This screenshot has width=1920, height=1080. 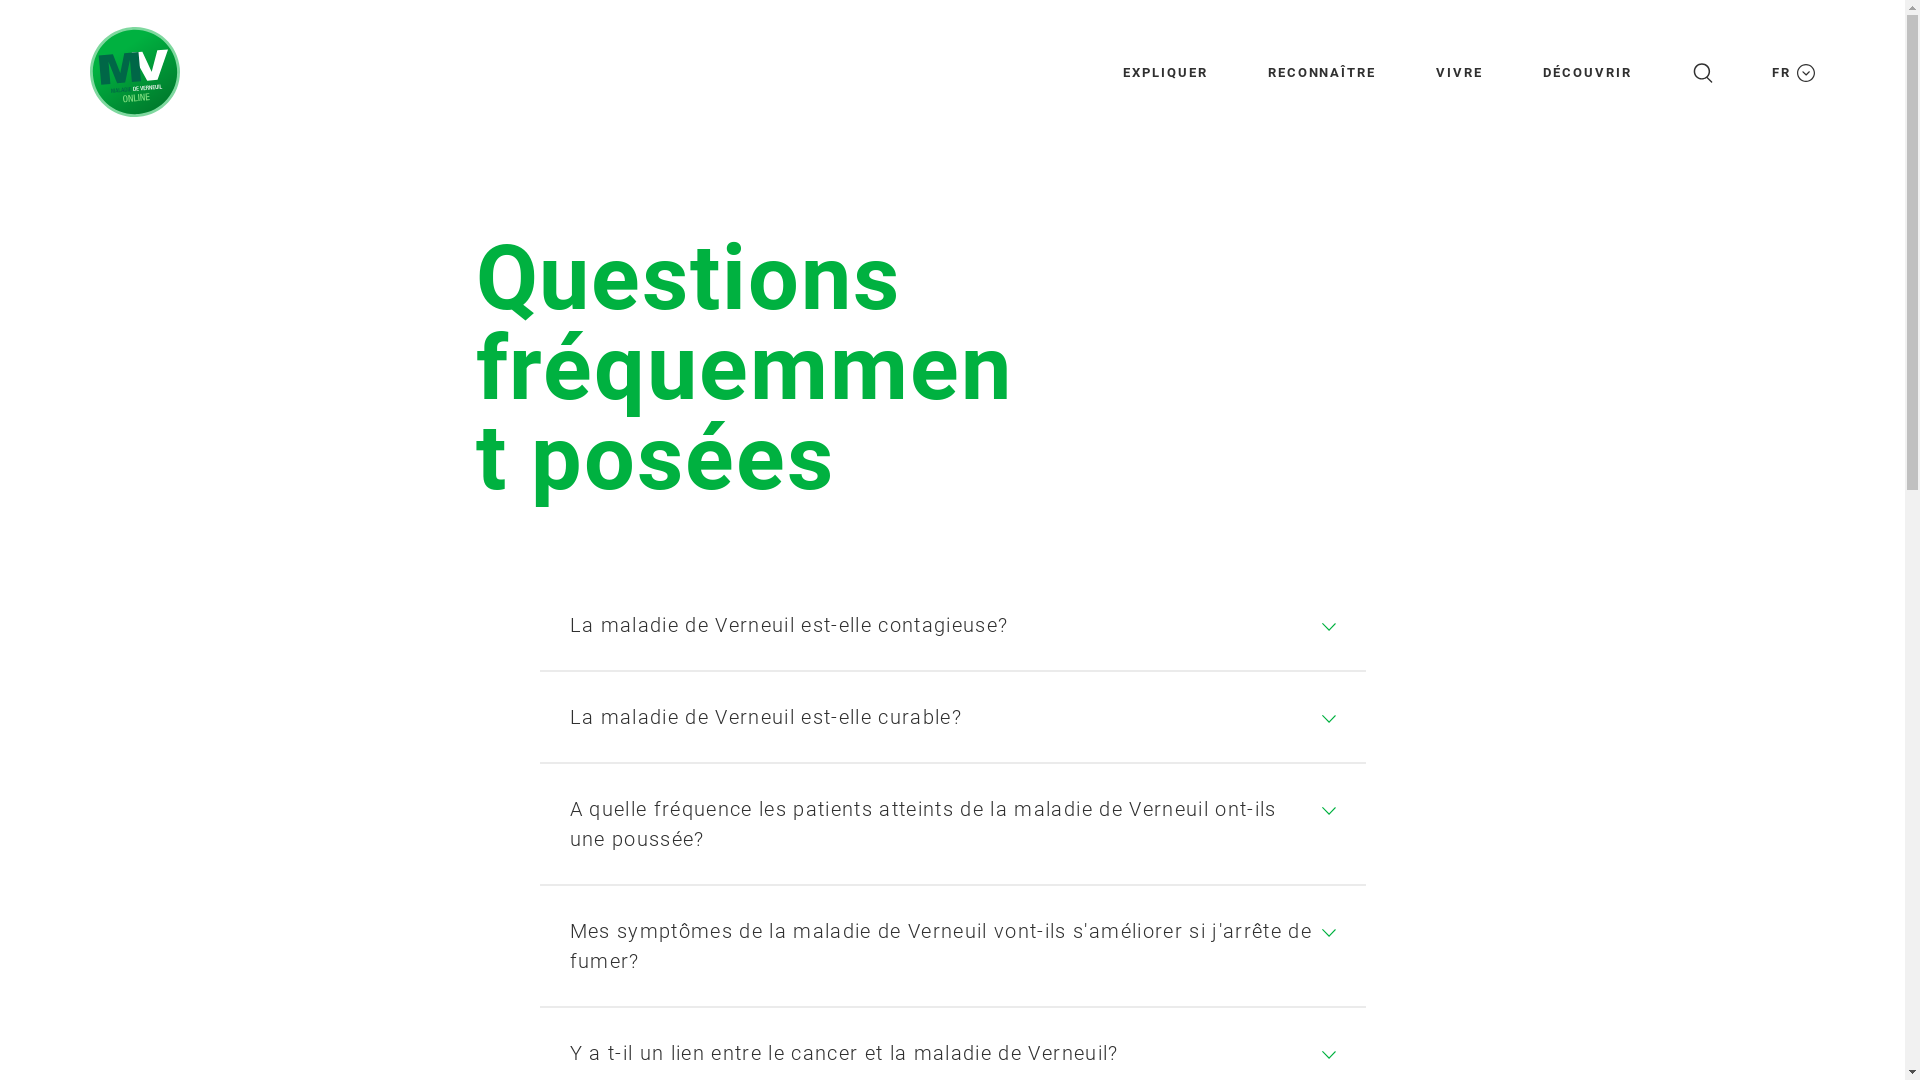 What do you see at coordinates (943, 1053) in the screenshot?
I see `Y a t-il un lien entre le cancer et la maladie de Verneuil?` at bounding box center [943, 1053].